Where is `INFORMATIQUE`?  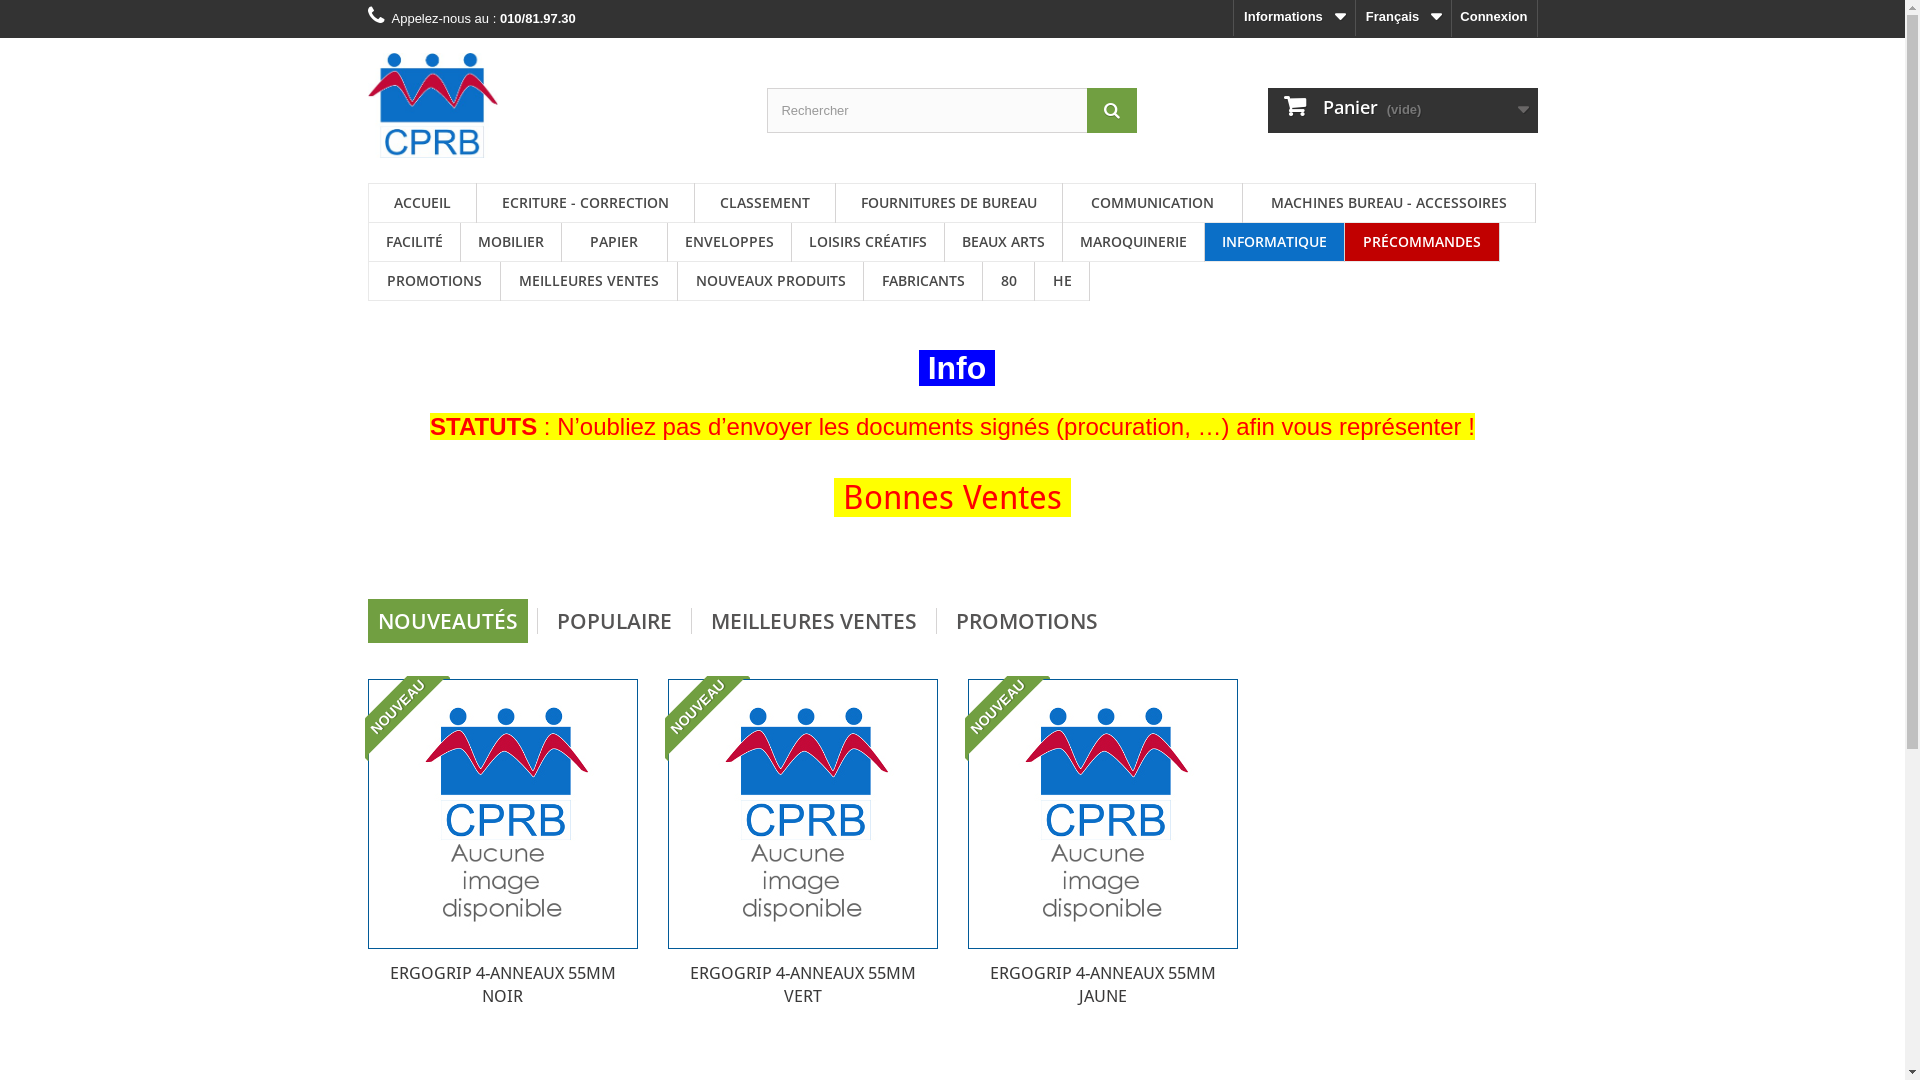
INFORMATIQUE is located at coordinates (1274, 242).